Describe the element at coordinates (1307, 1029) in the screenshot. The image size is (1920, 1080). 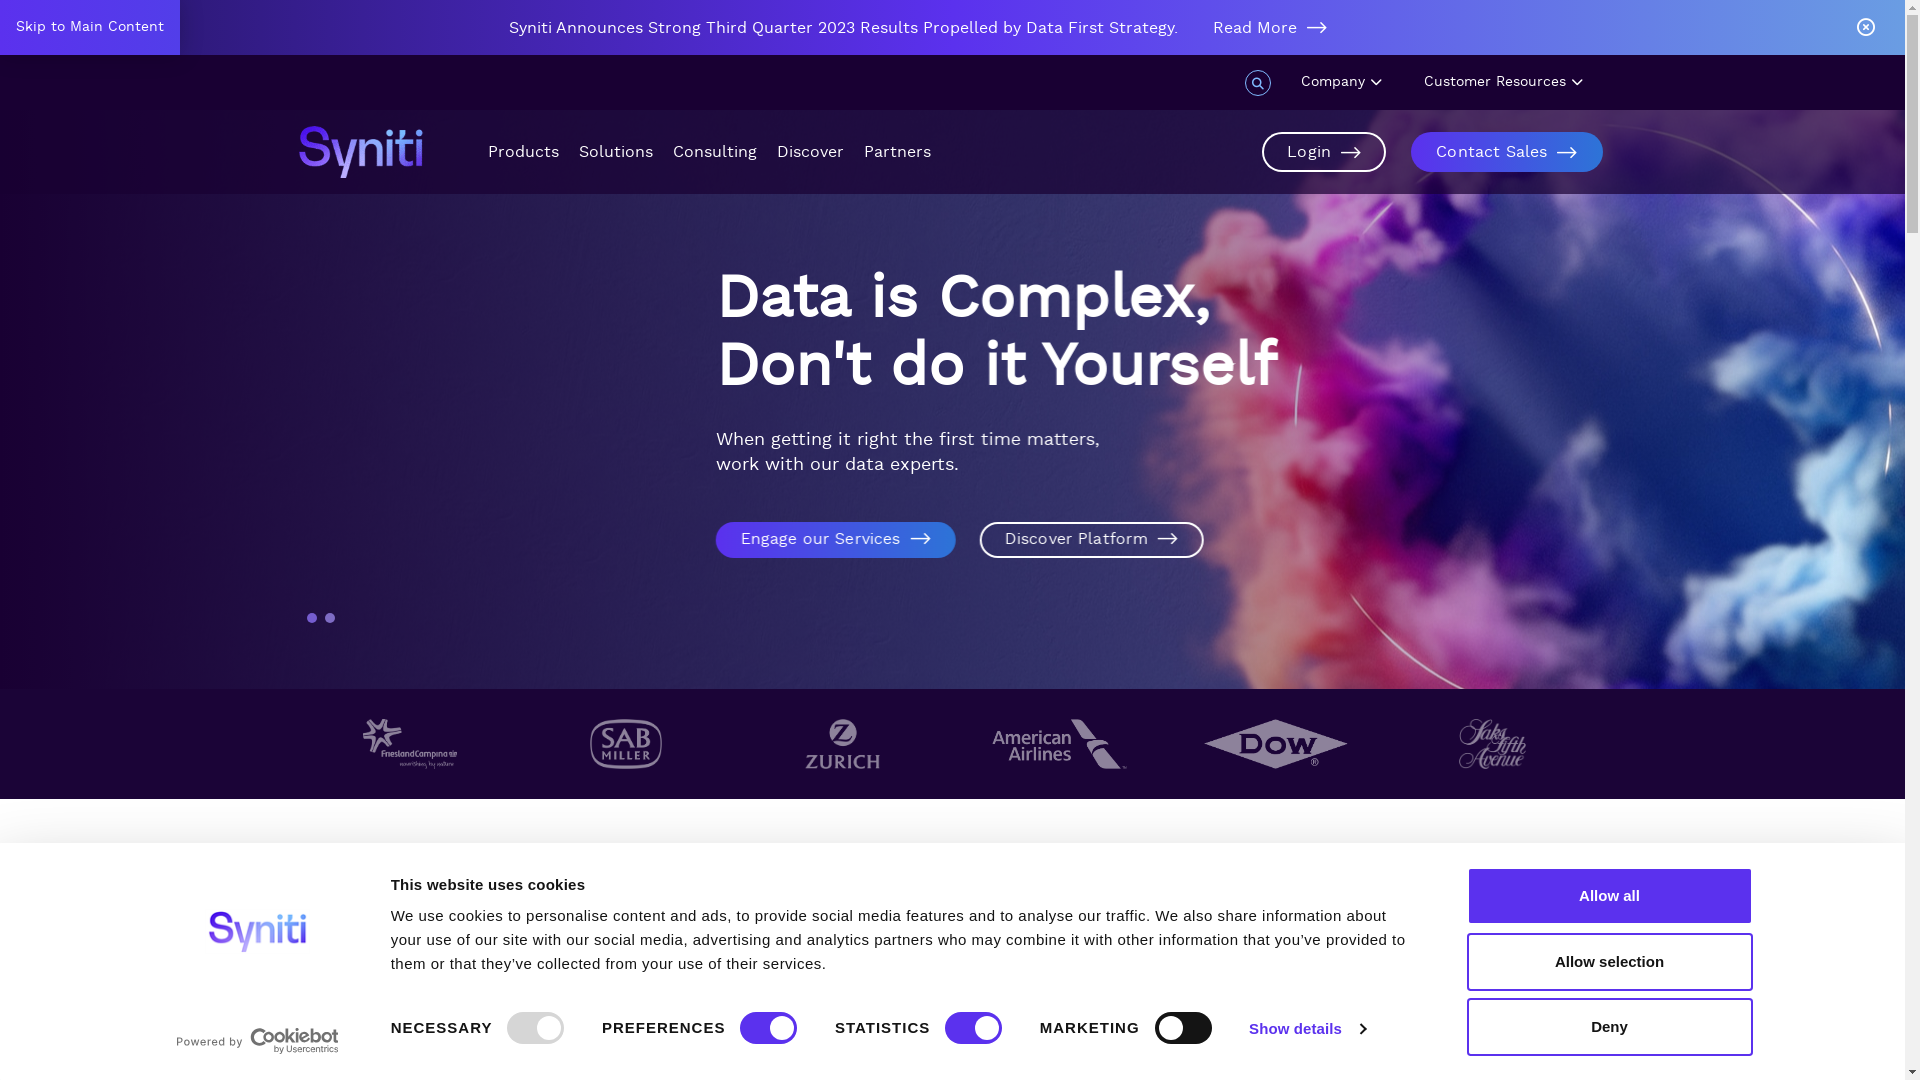
I see `Show details` at that location.